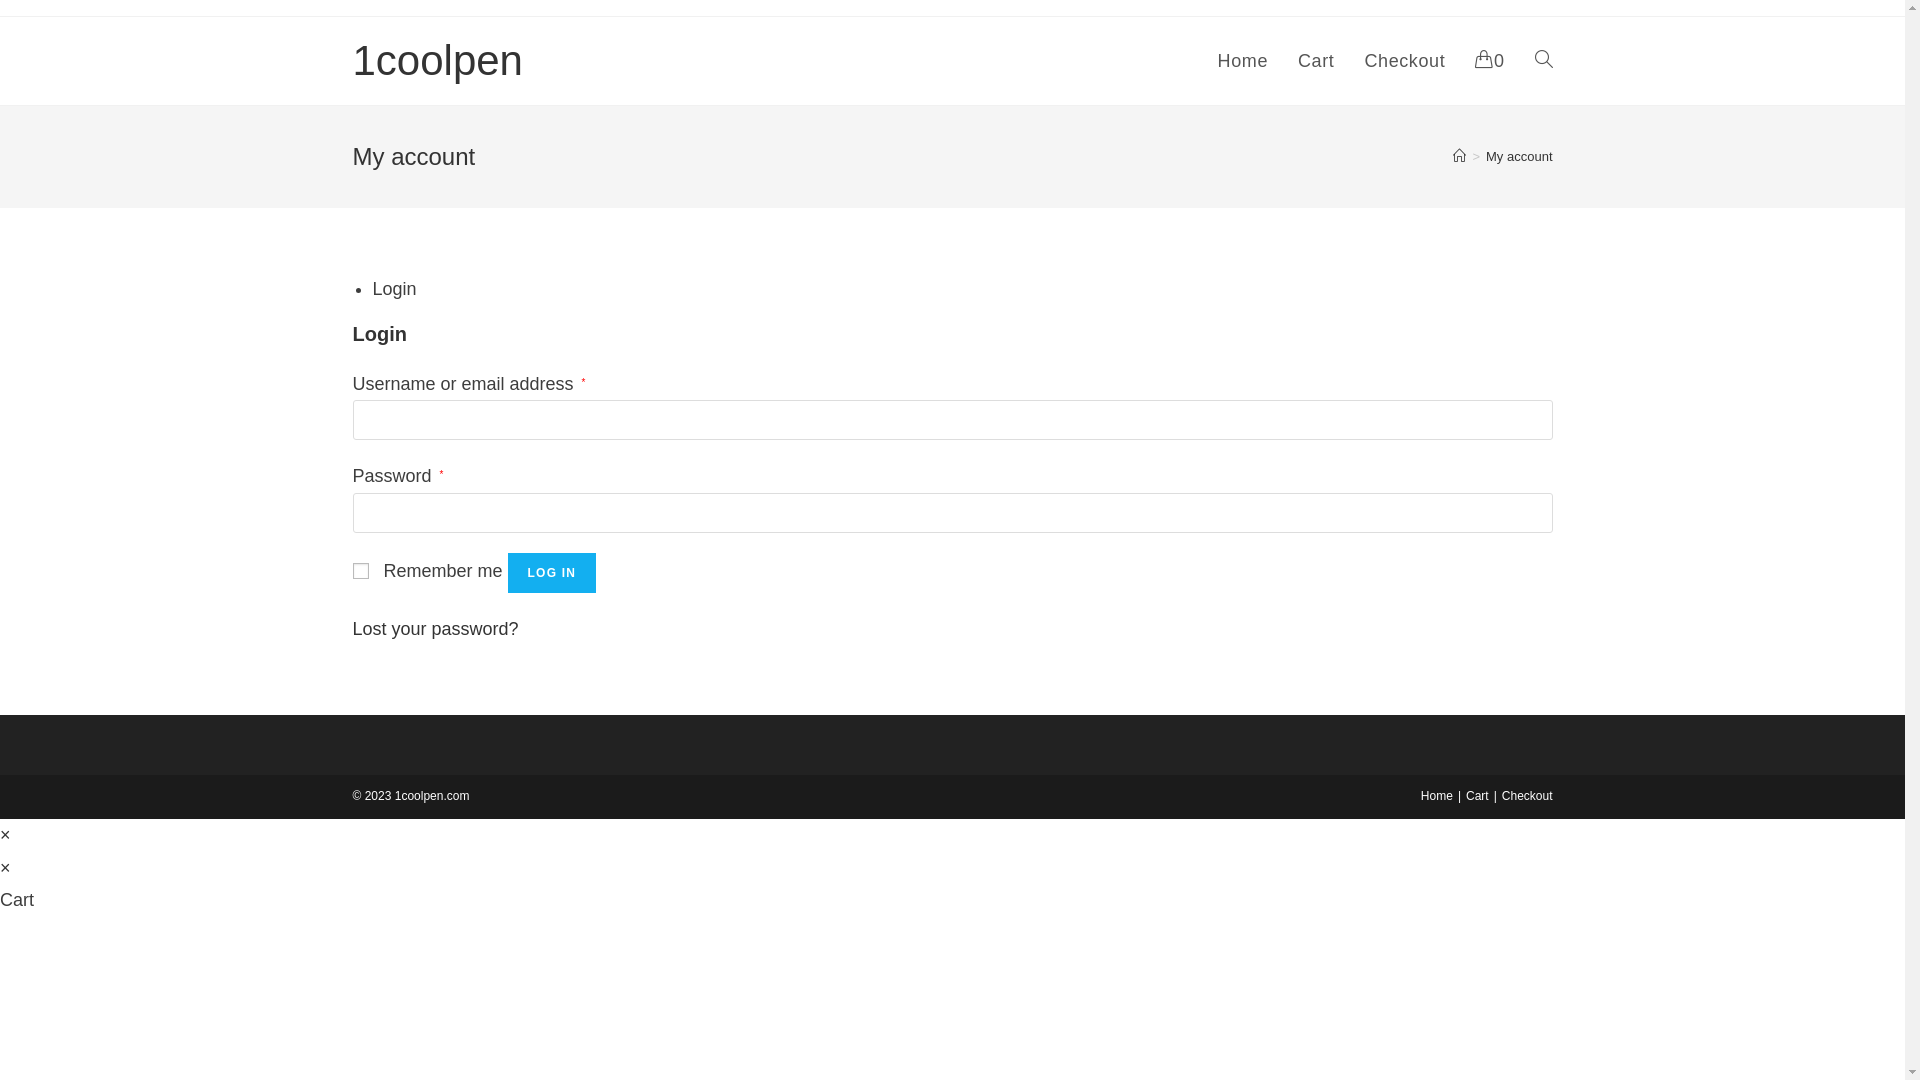  What do you see at coordinates (1544, 61) in the screenshot?
I see `Toggle website search` at bounding box center [1544, 61].